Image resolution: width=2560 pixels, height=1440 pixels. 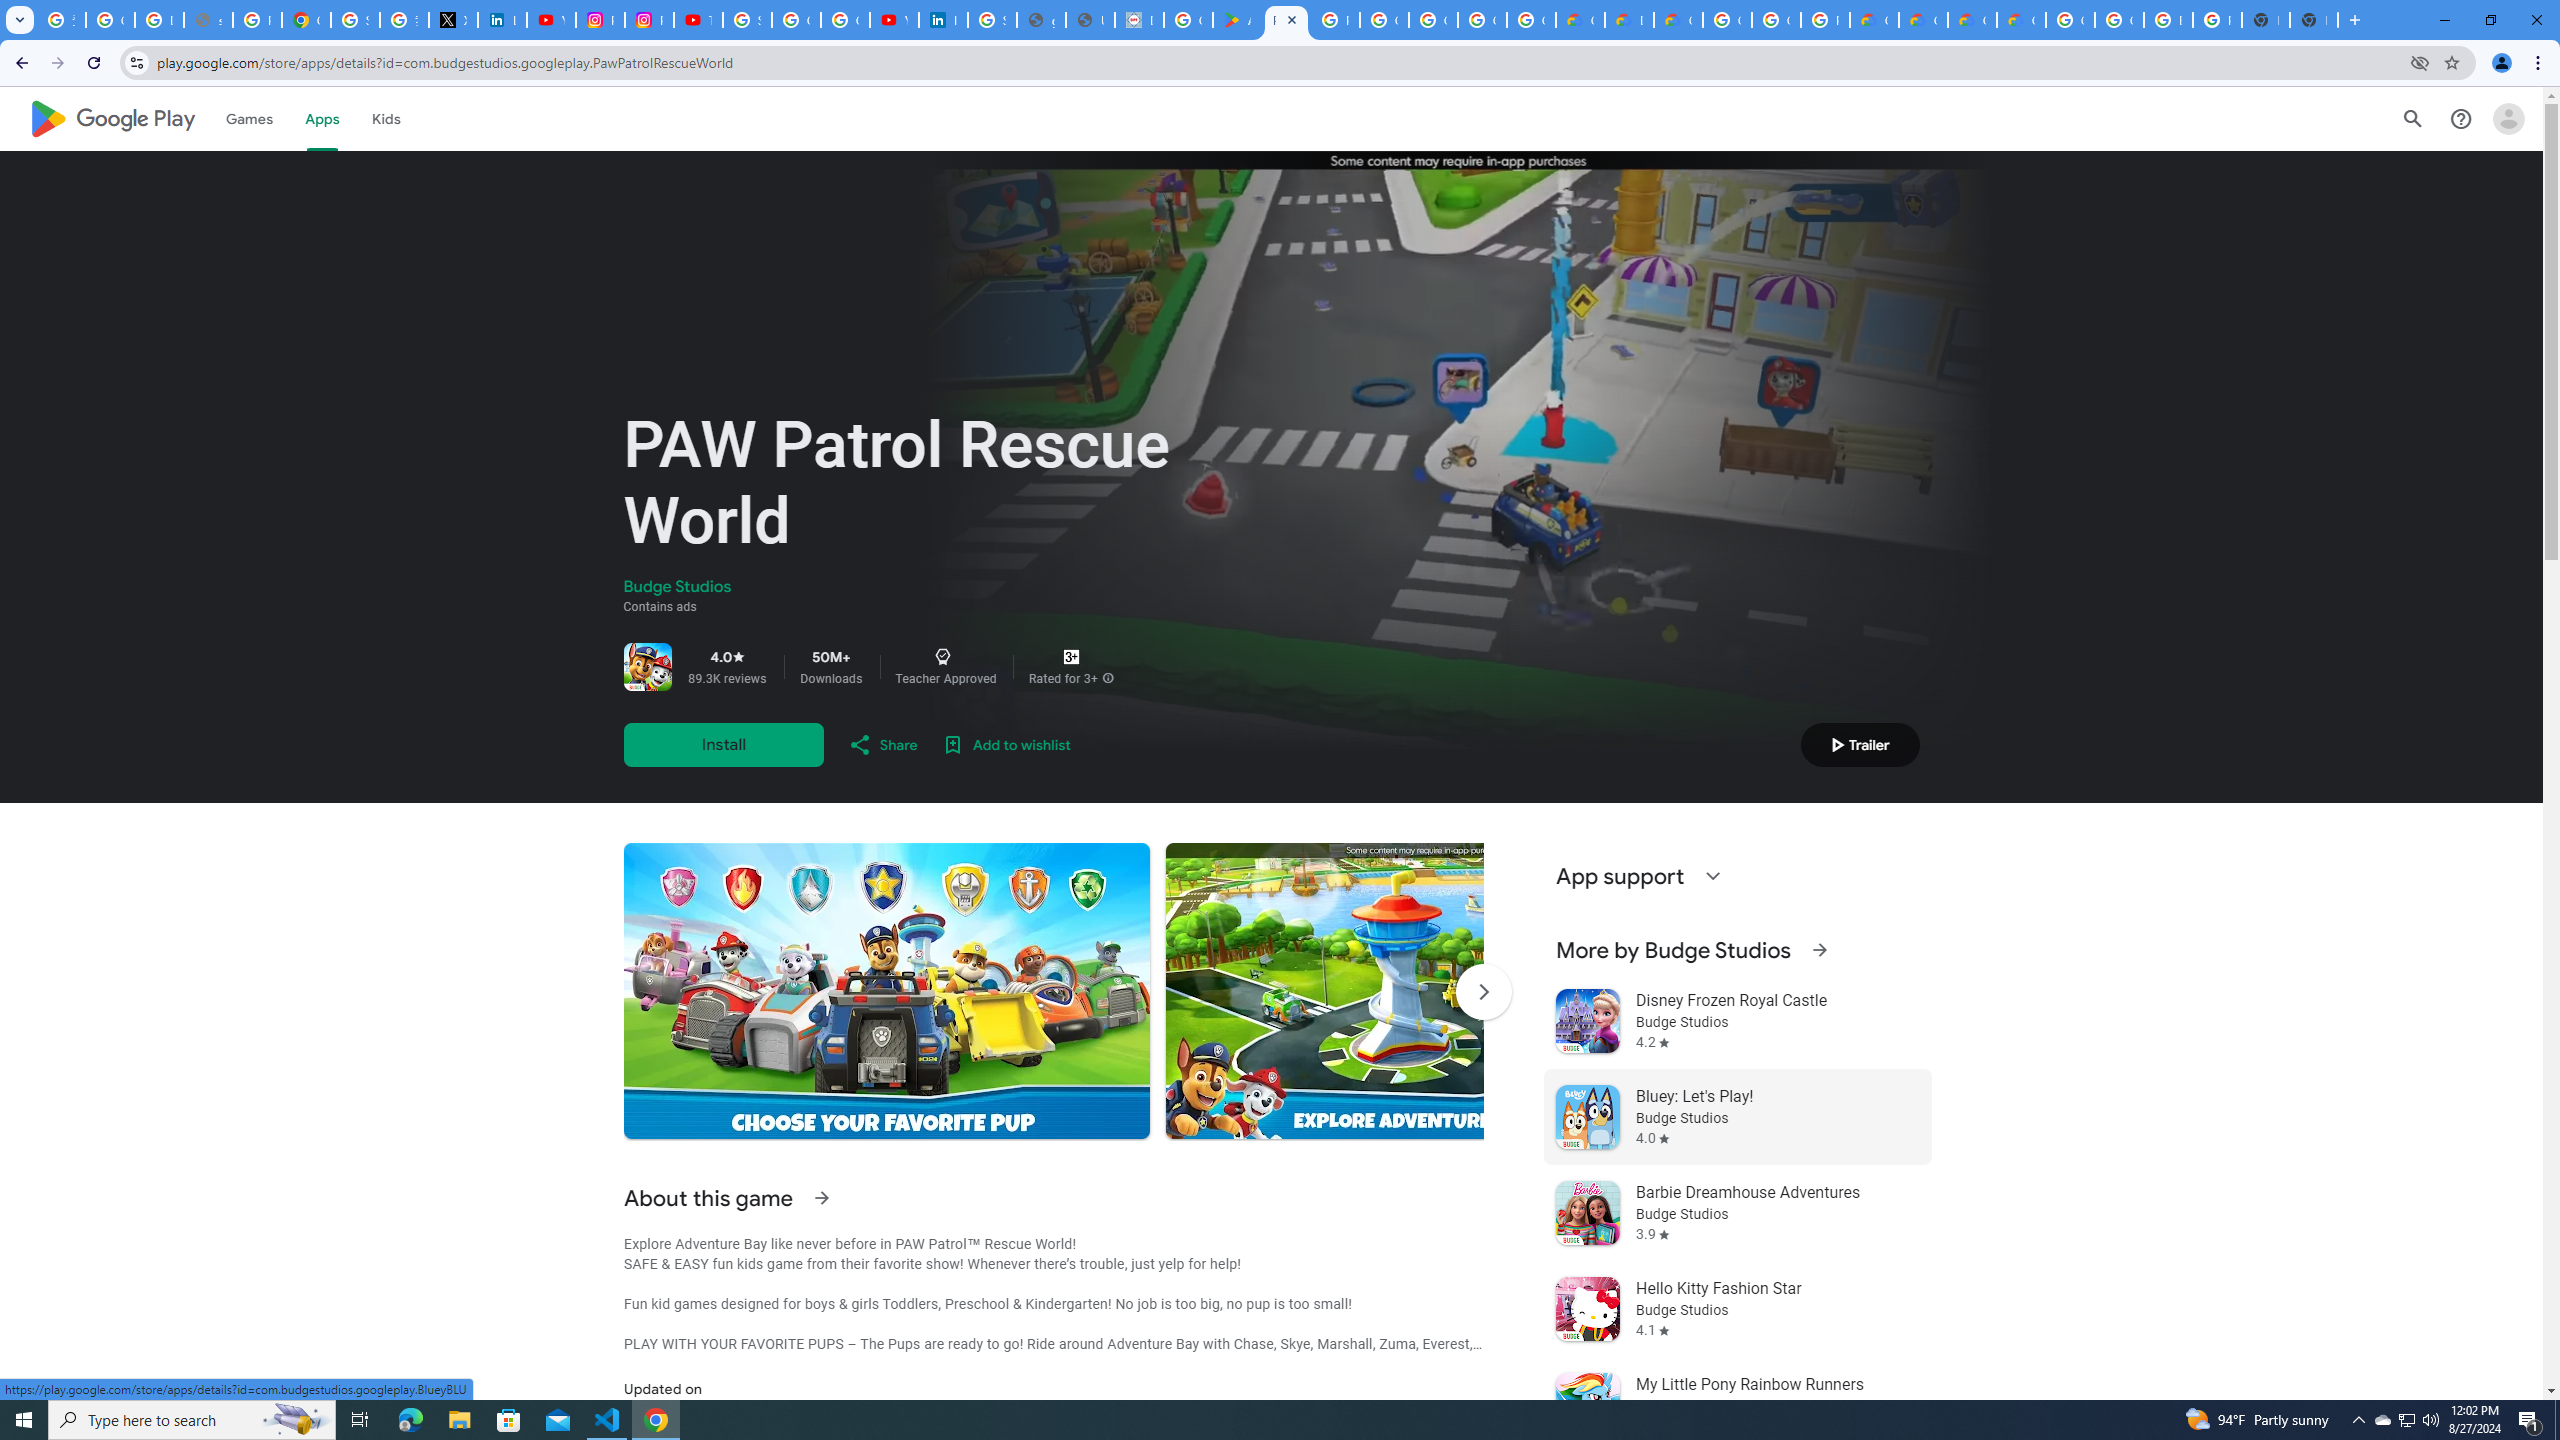 I want to click on Google Cloud Platform, so click(x=1728, y=20).